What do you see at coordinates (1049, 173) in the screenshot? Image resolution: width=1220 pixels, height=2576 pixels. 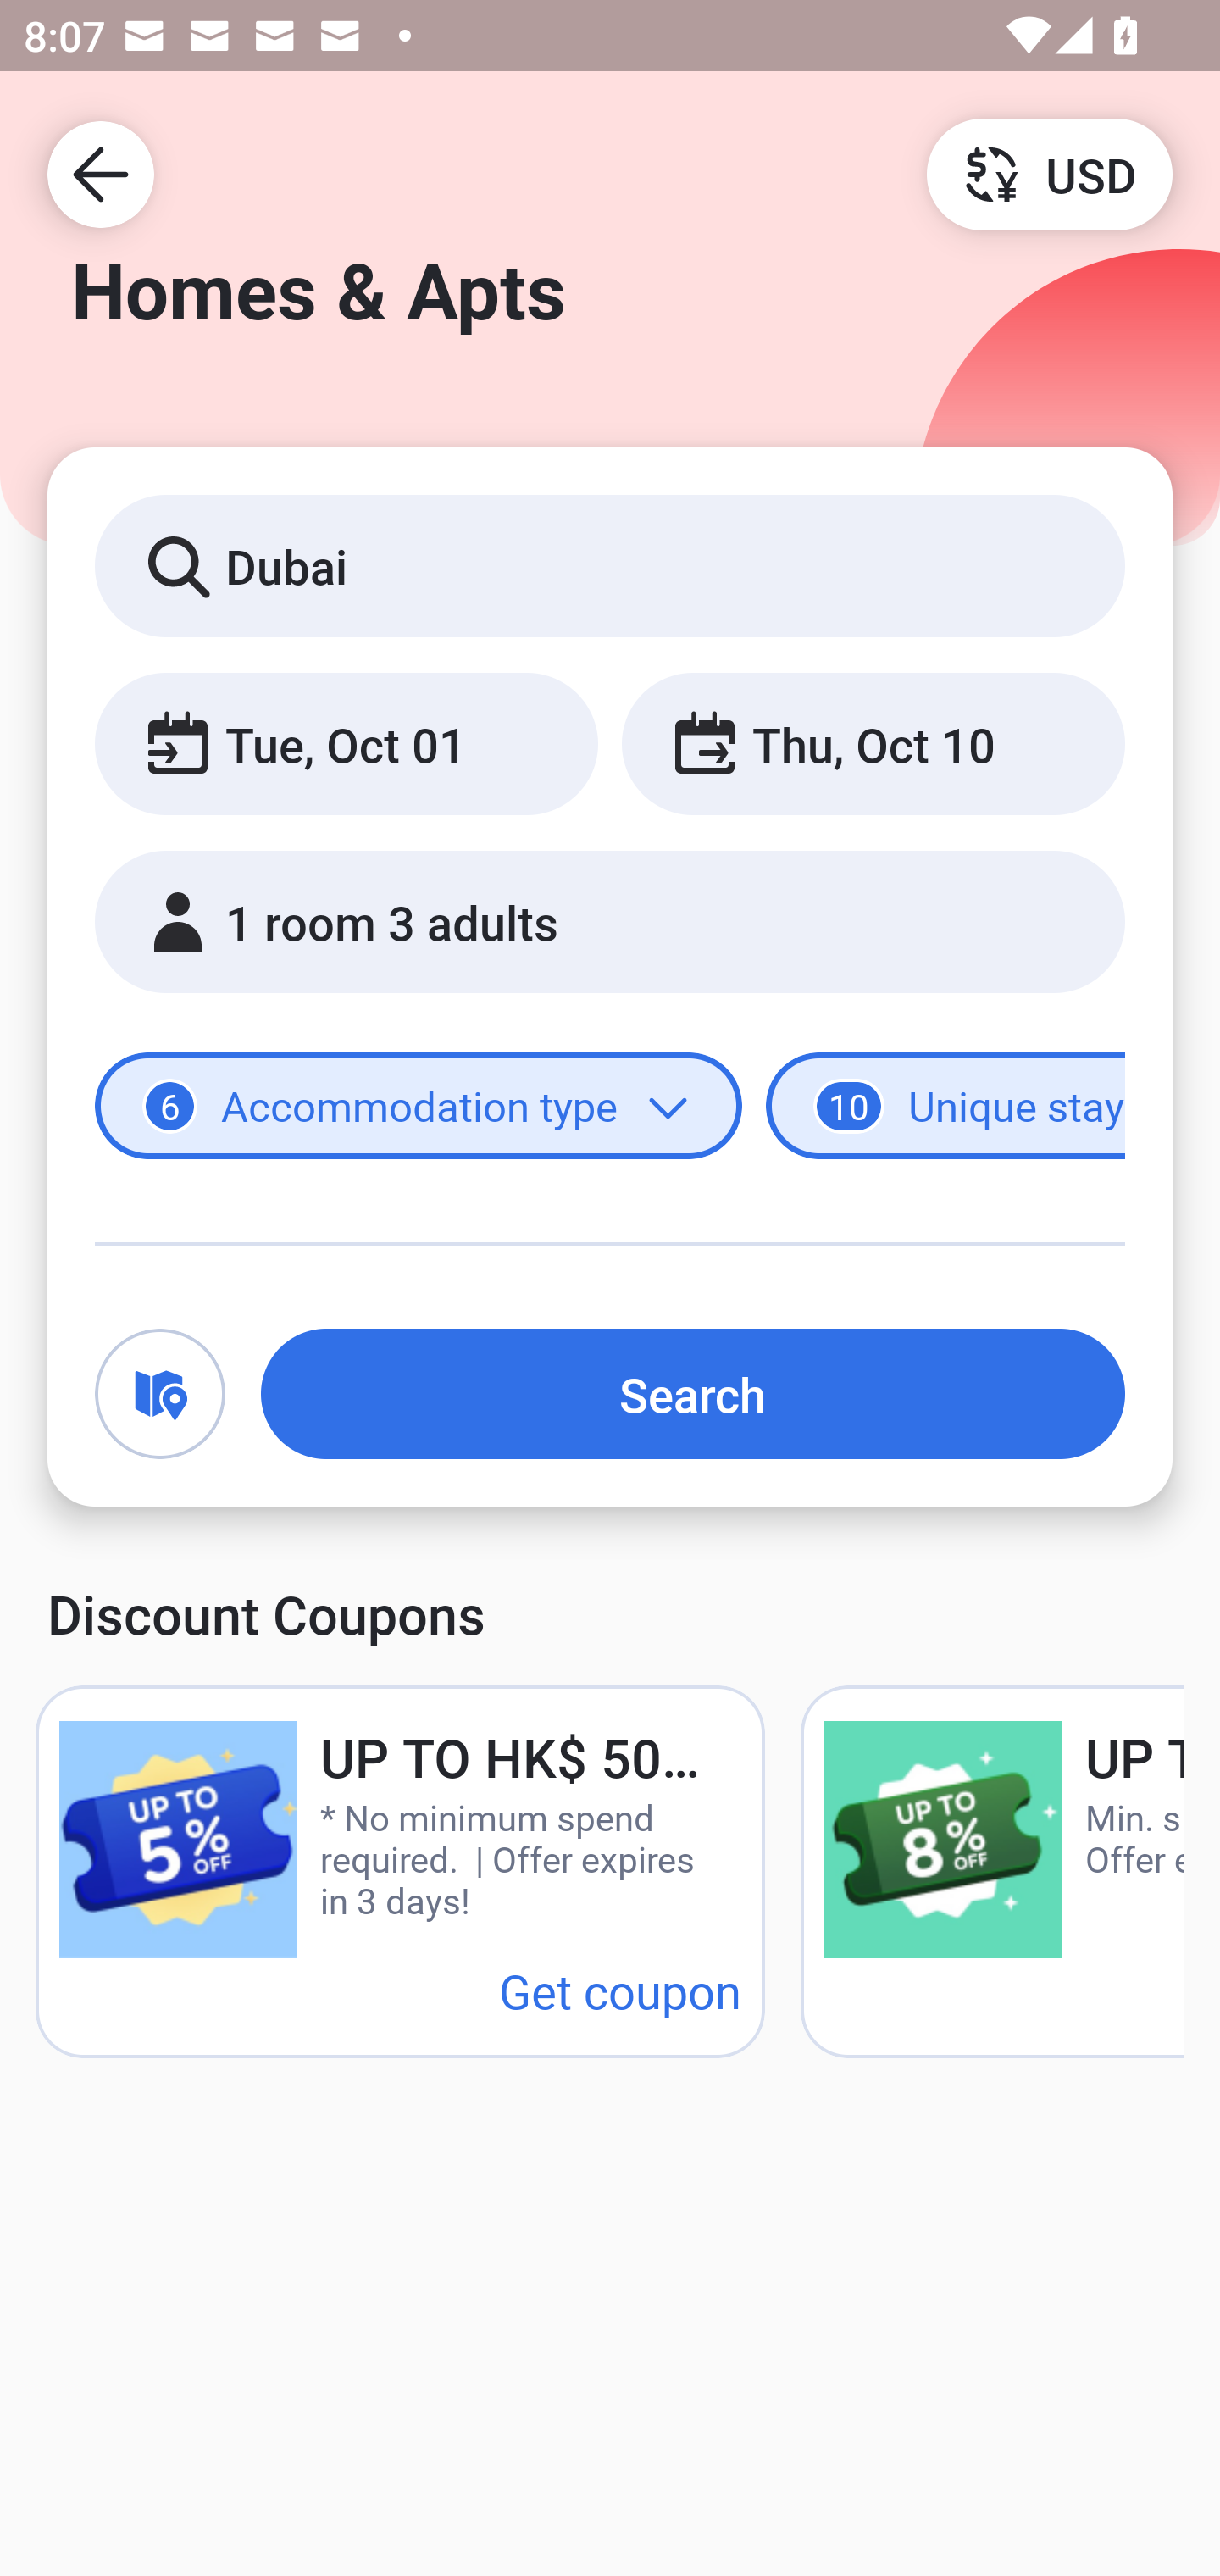 I see `USD` at bounding box center [1049, 173].